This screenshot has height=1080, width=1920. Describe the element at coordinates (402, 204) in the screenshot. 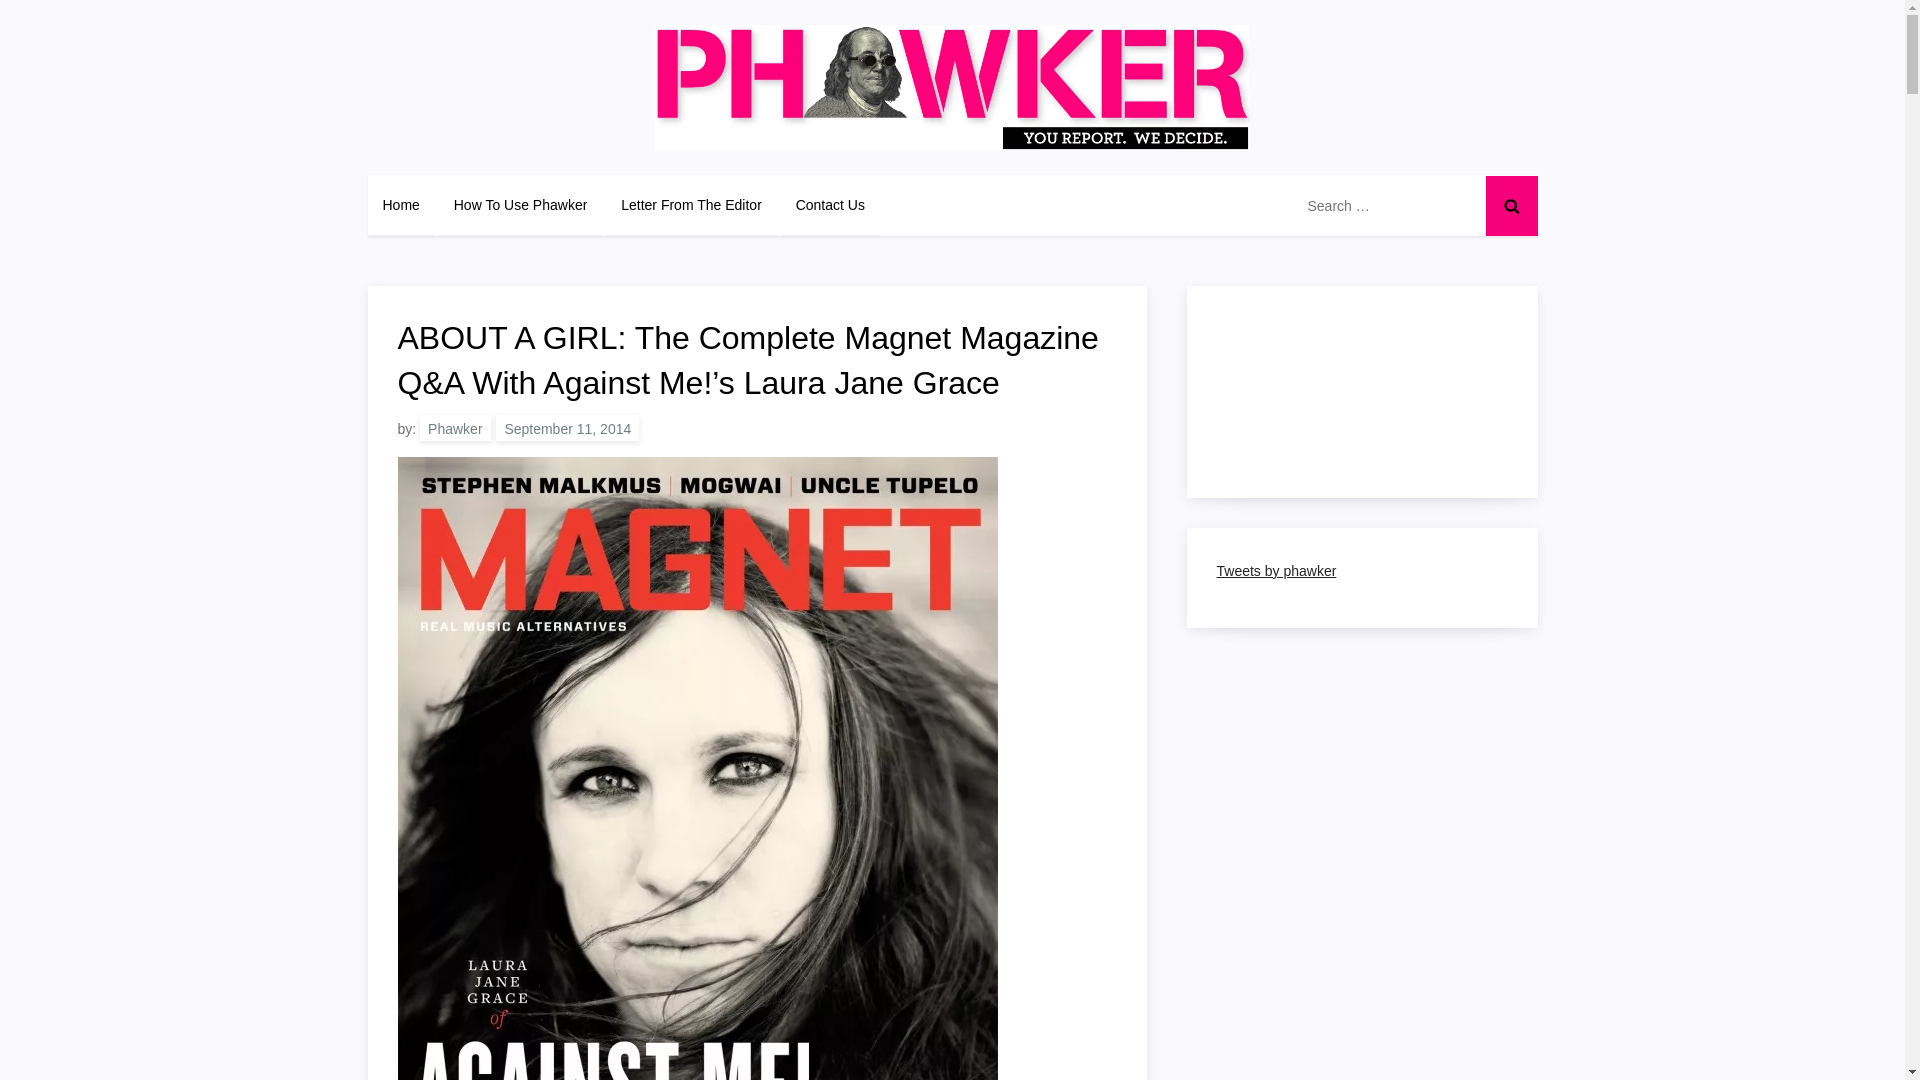

I see `Home` at that location.